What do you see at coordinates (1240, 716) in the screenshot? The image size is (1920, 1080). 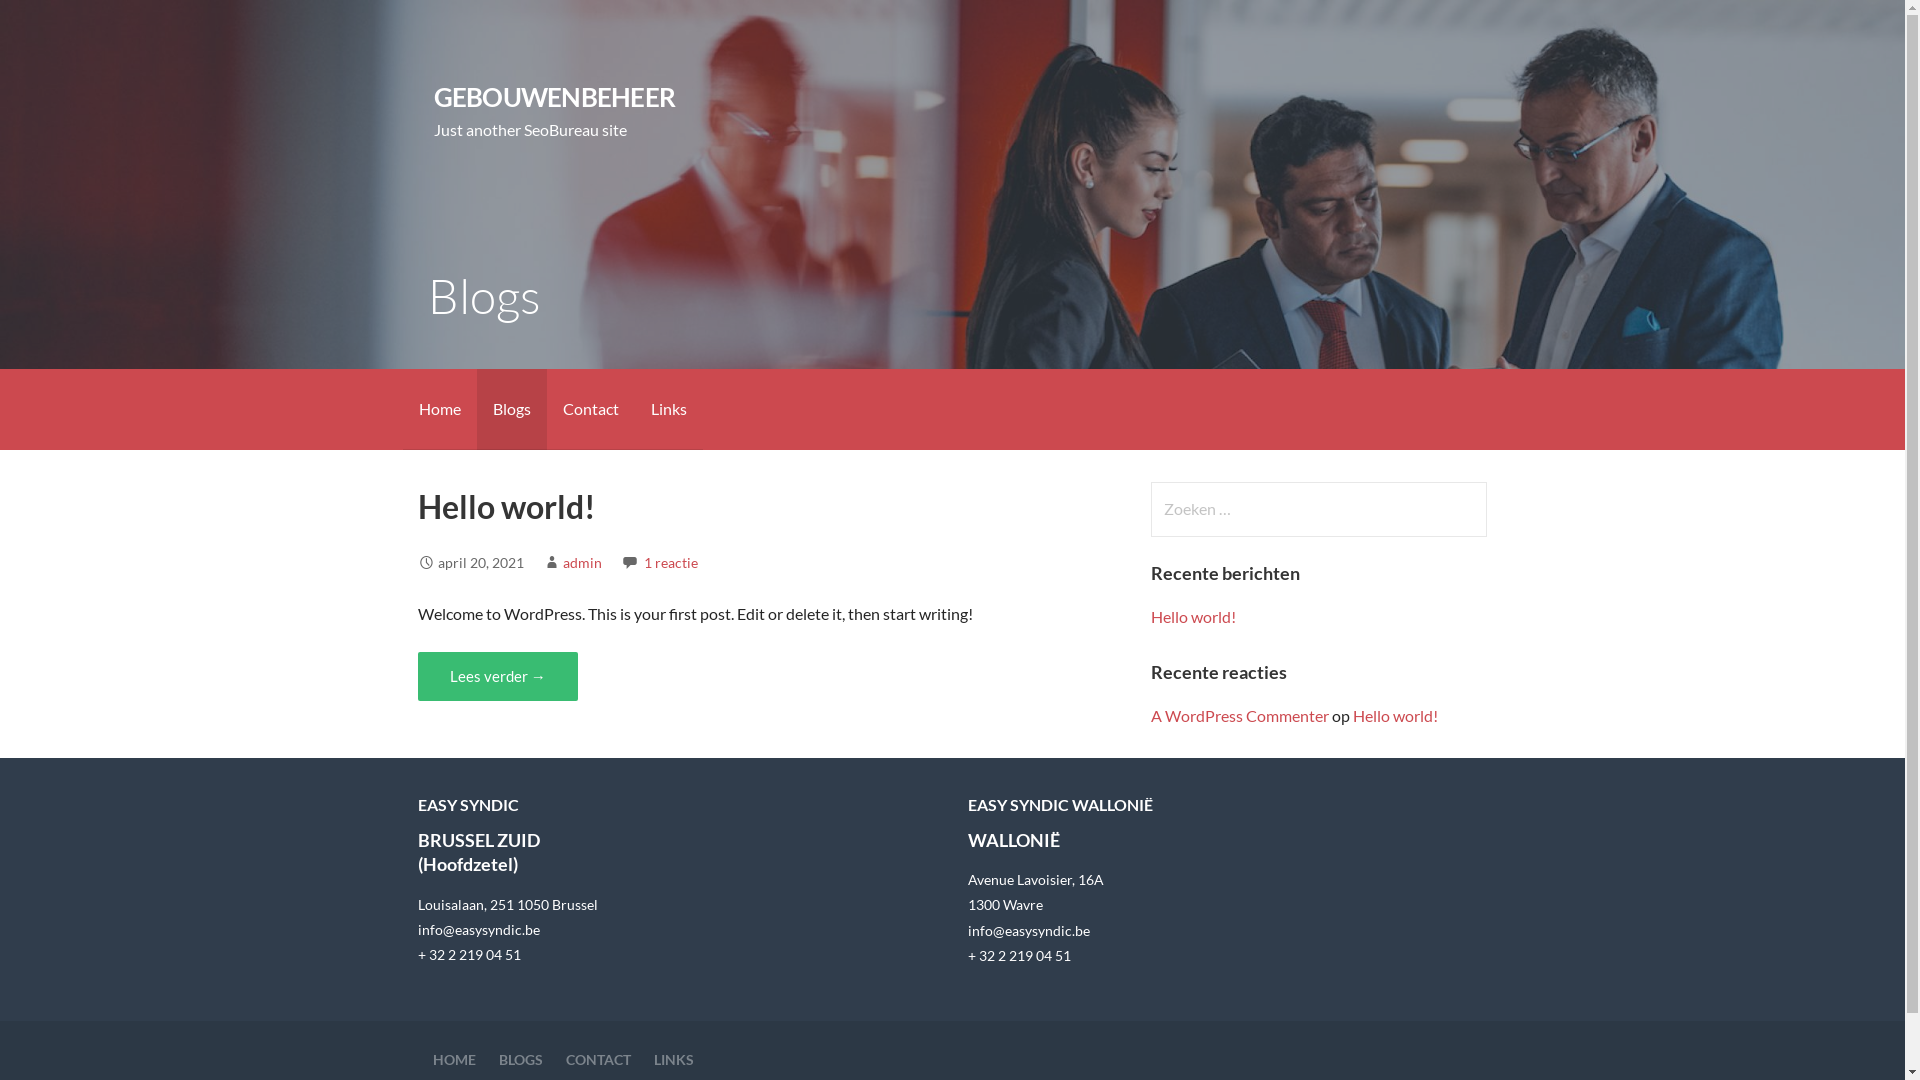 I see `A WordPress Commenter` at bounding box center [1240, 716].